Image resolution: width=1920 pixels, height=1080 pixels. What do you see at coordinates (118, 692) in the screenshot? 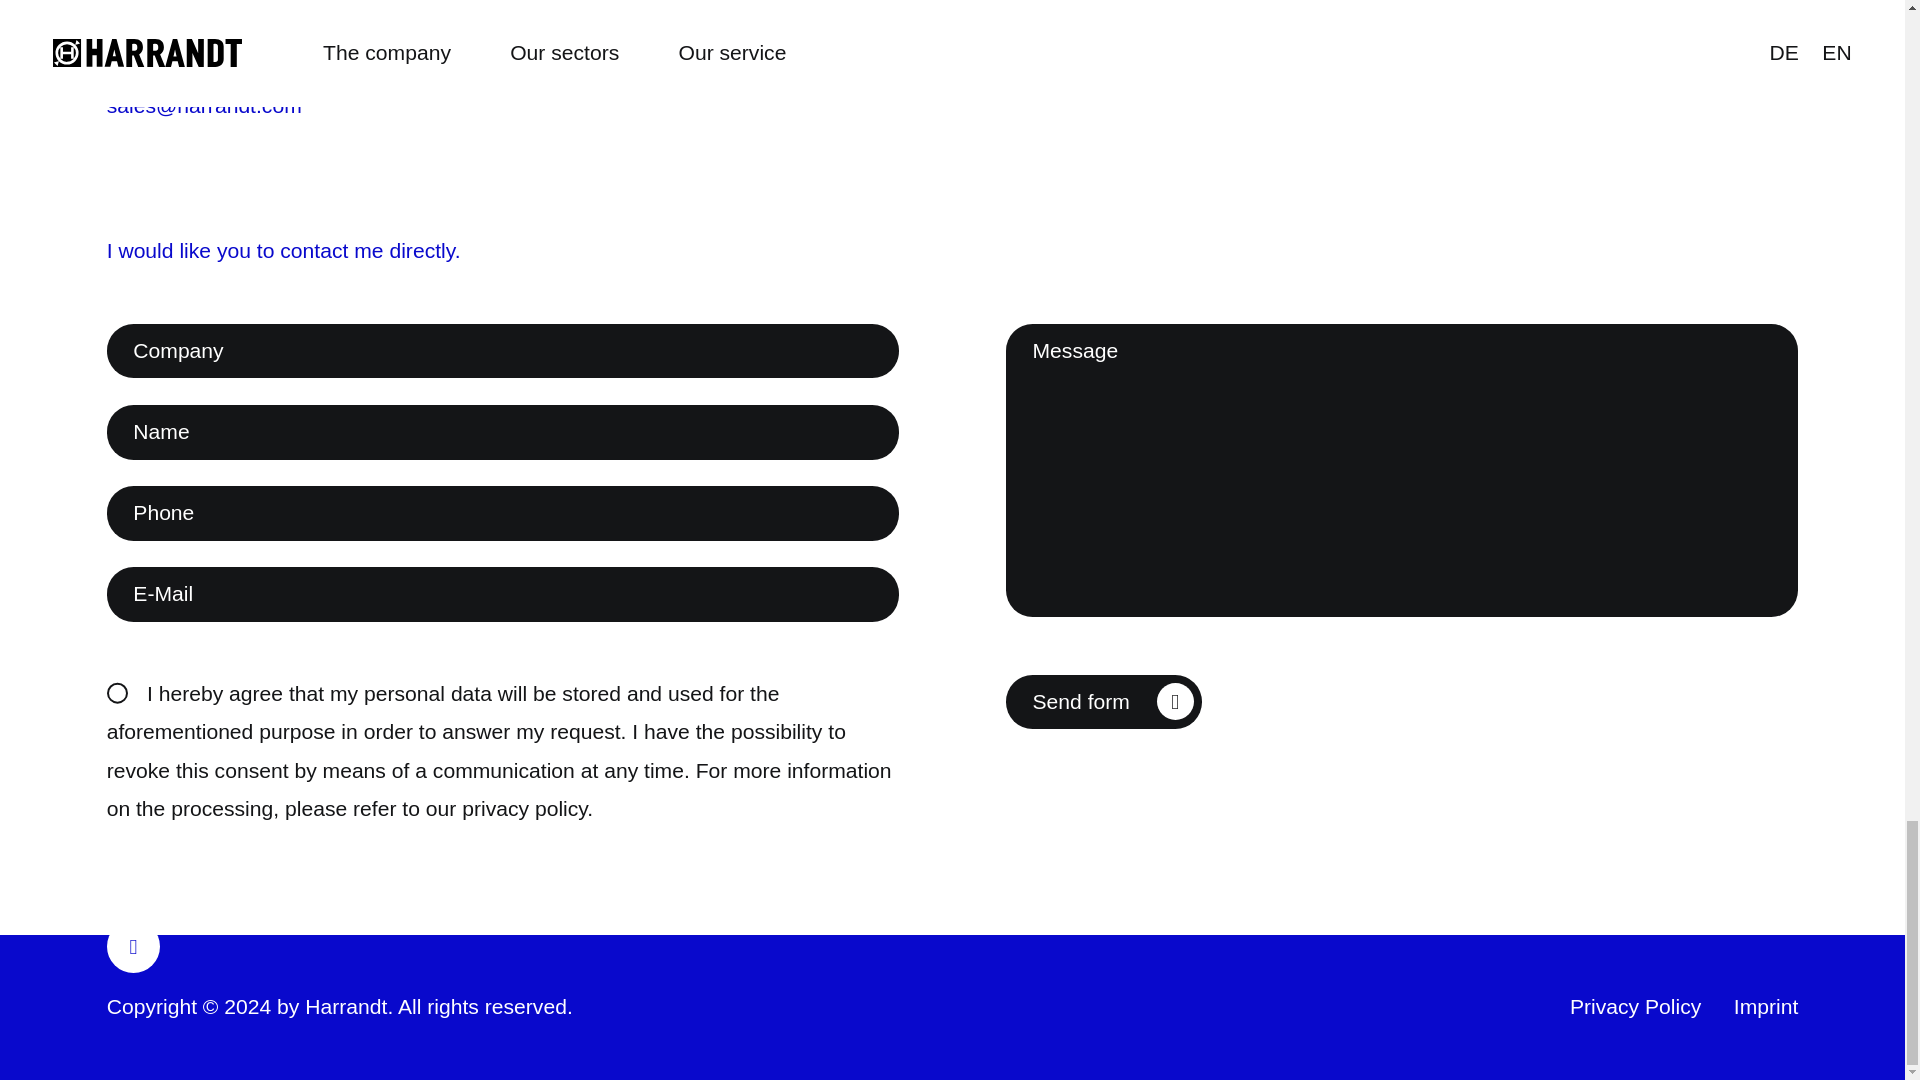
I see `Accepted` at bounding box center [118, 692].